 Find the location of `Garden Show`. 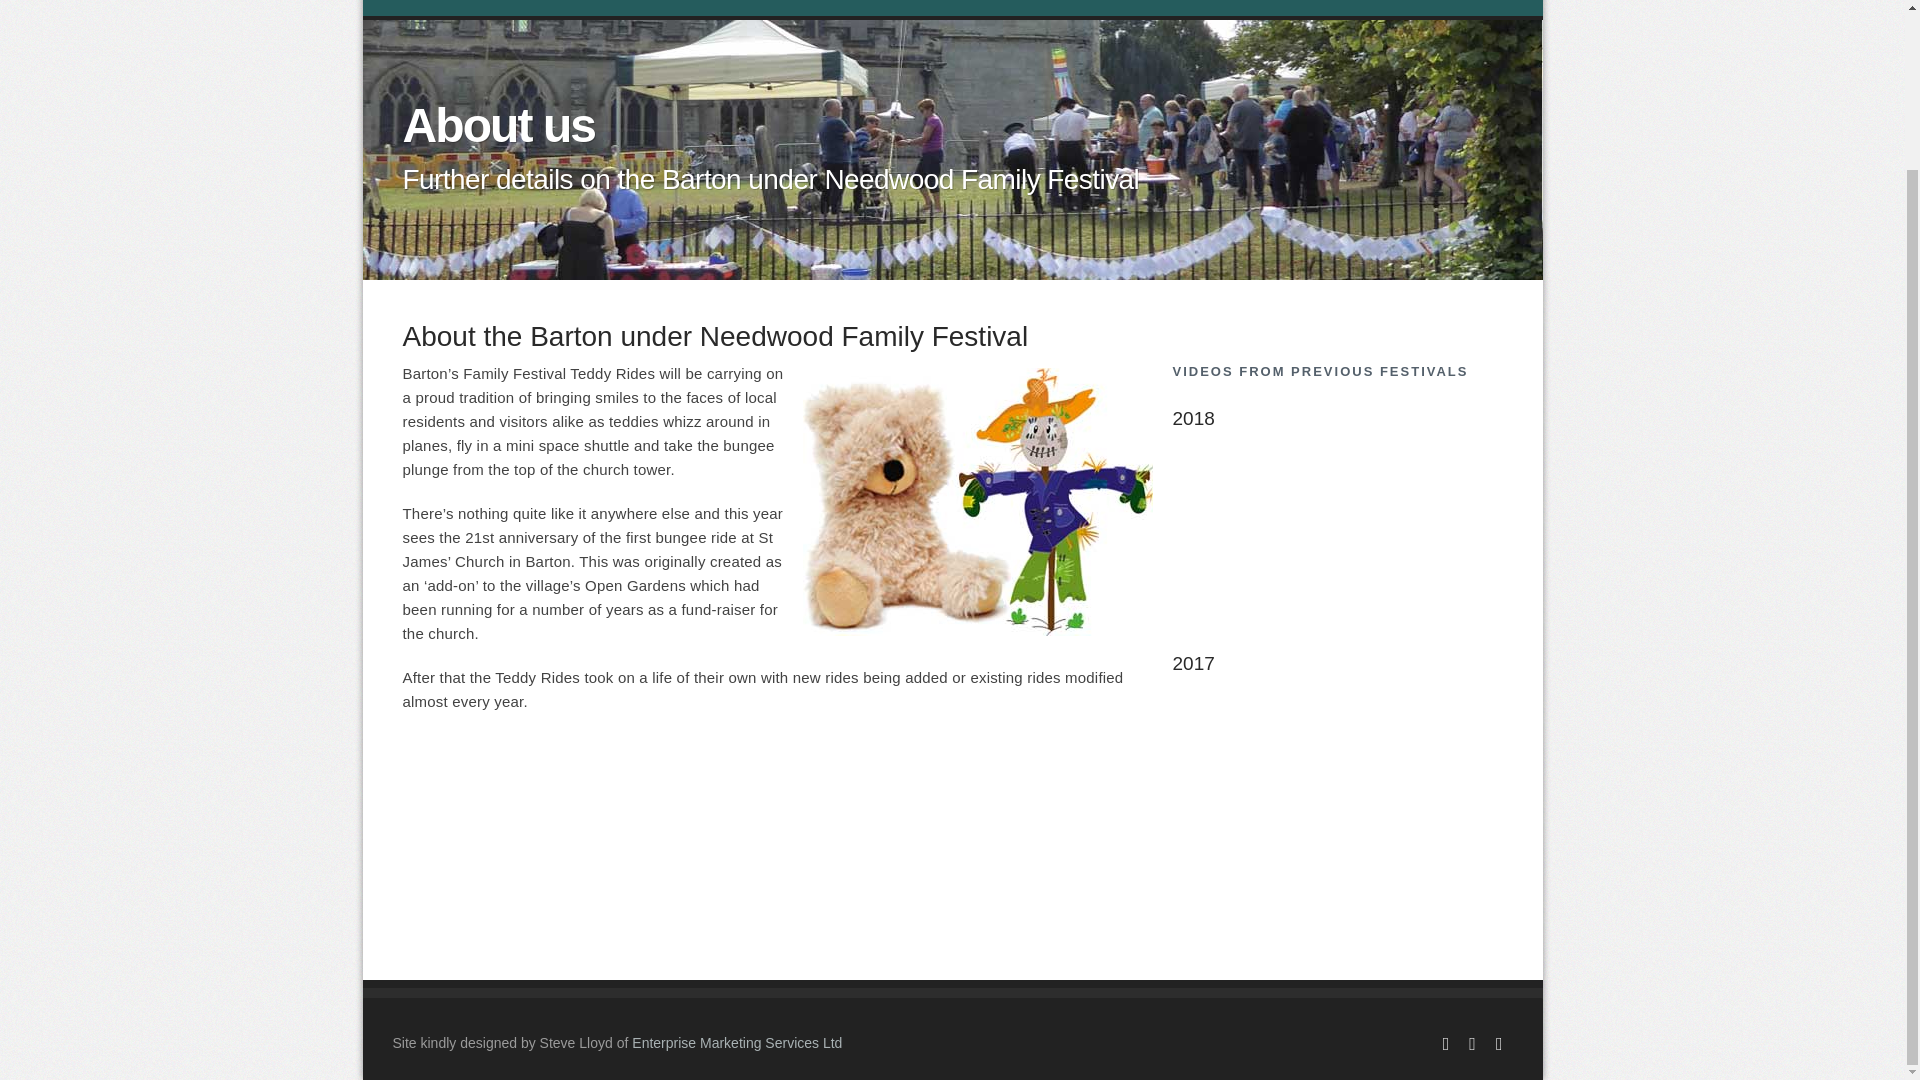

Garden Show is located at coordinates (744, 8).